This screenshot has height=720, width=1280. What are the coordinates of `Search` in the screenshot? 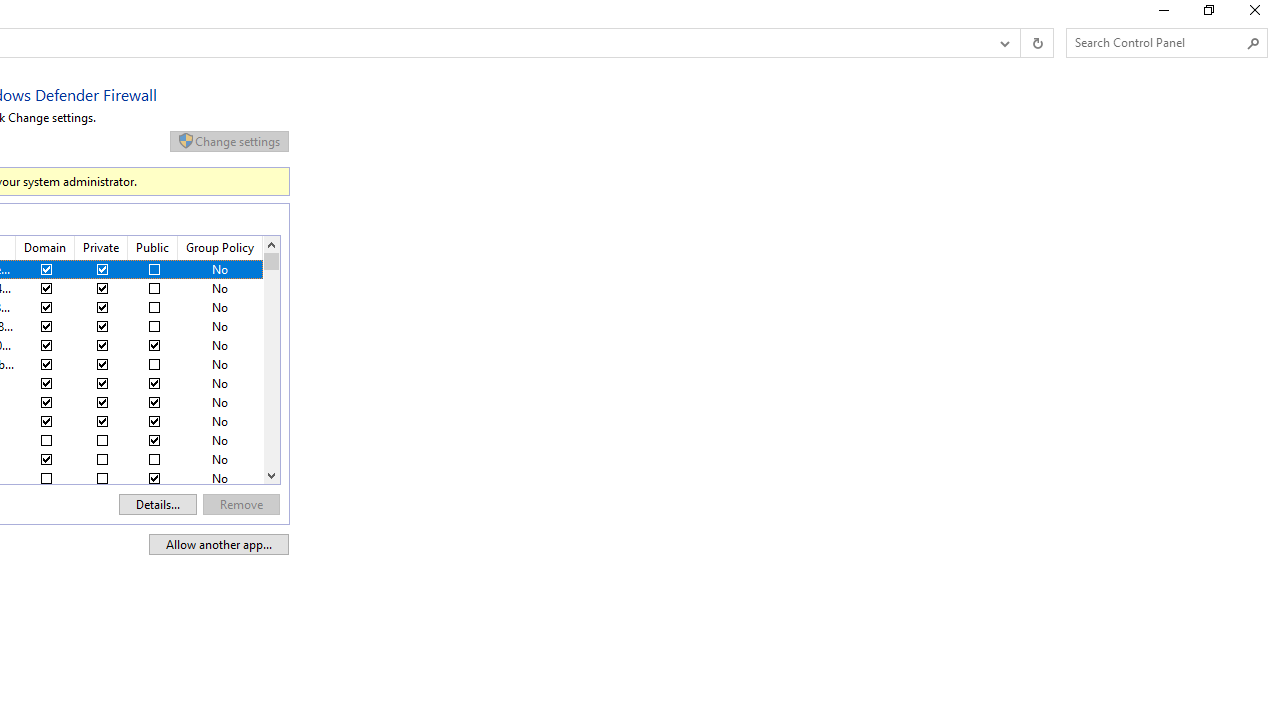 It's located at (1254, 43).